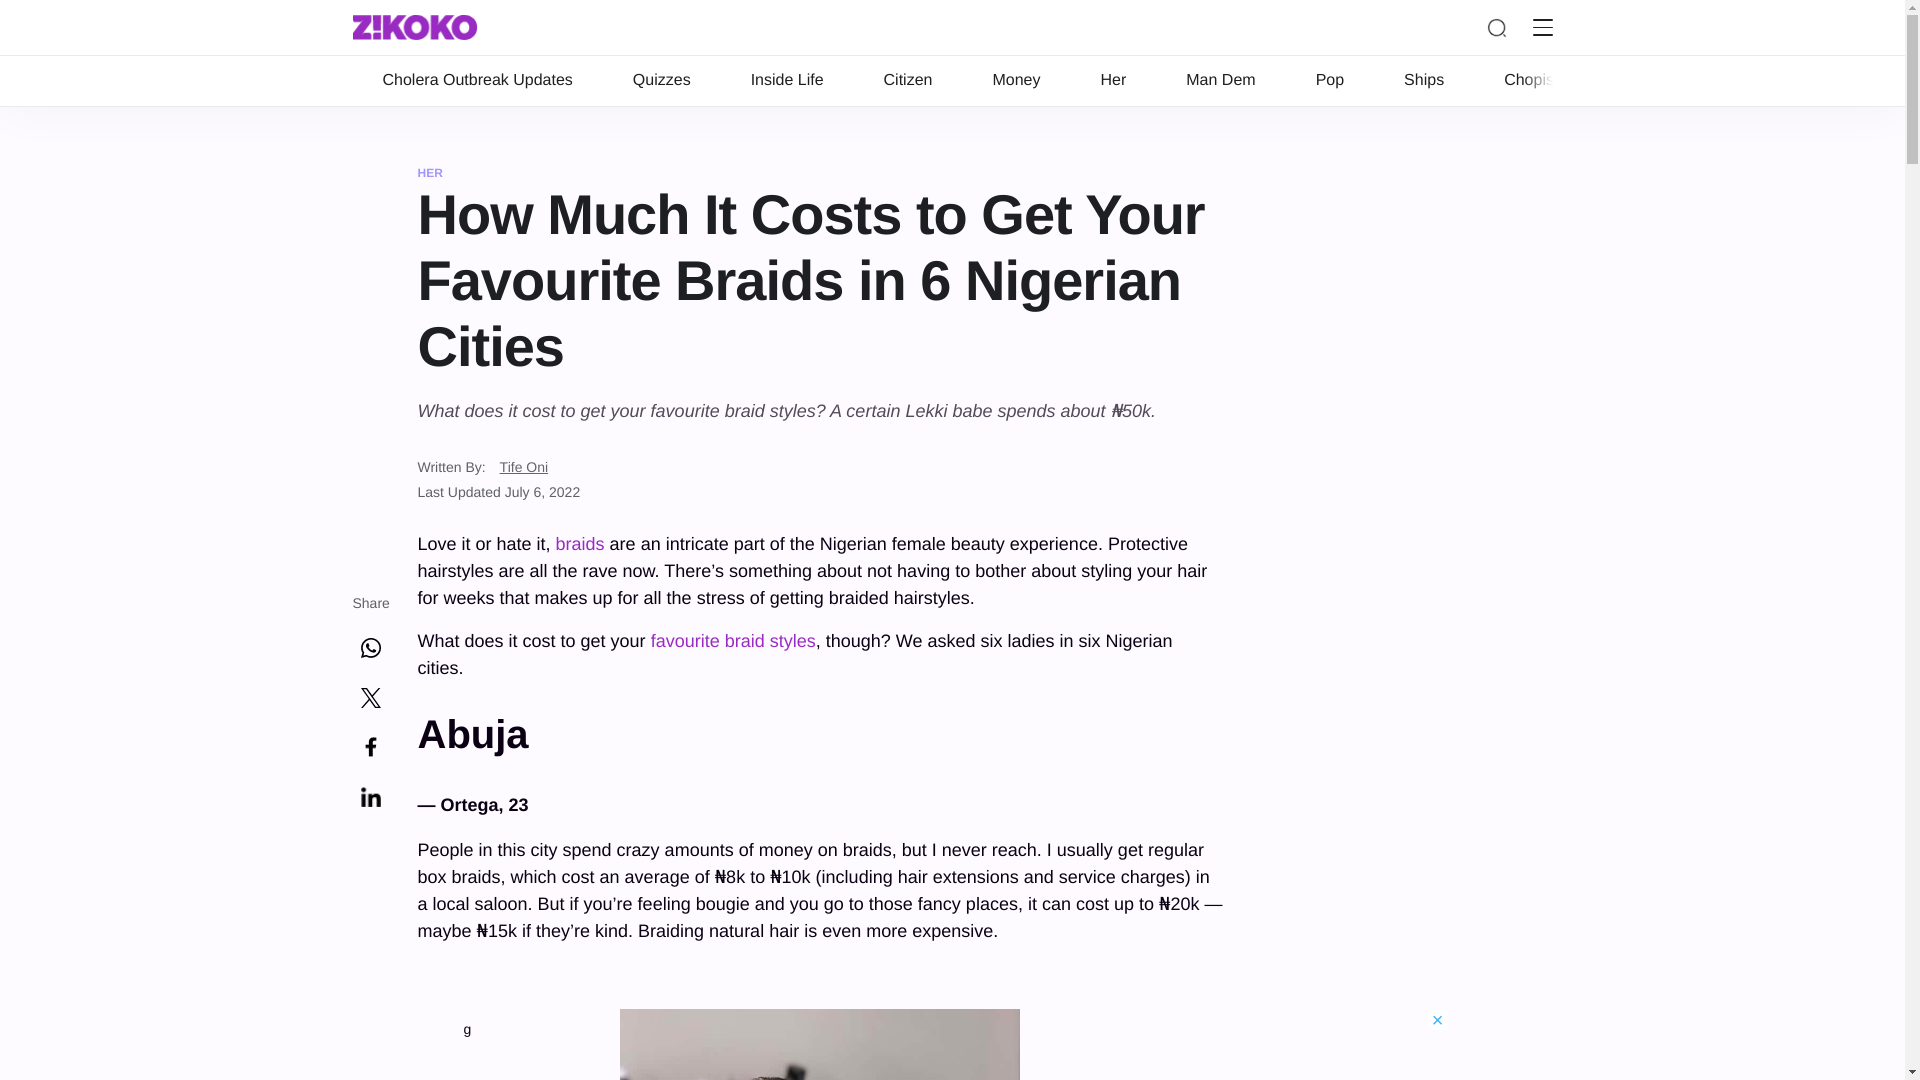  What do you see at coordinates (476, 80) in the screenshot?
I see `Cholera Outbreak Updates` at bounding box center [476, 80].